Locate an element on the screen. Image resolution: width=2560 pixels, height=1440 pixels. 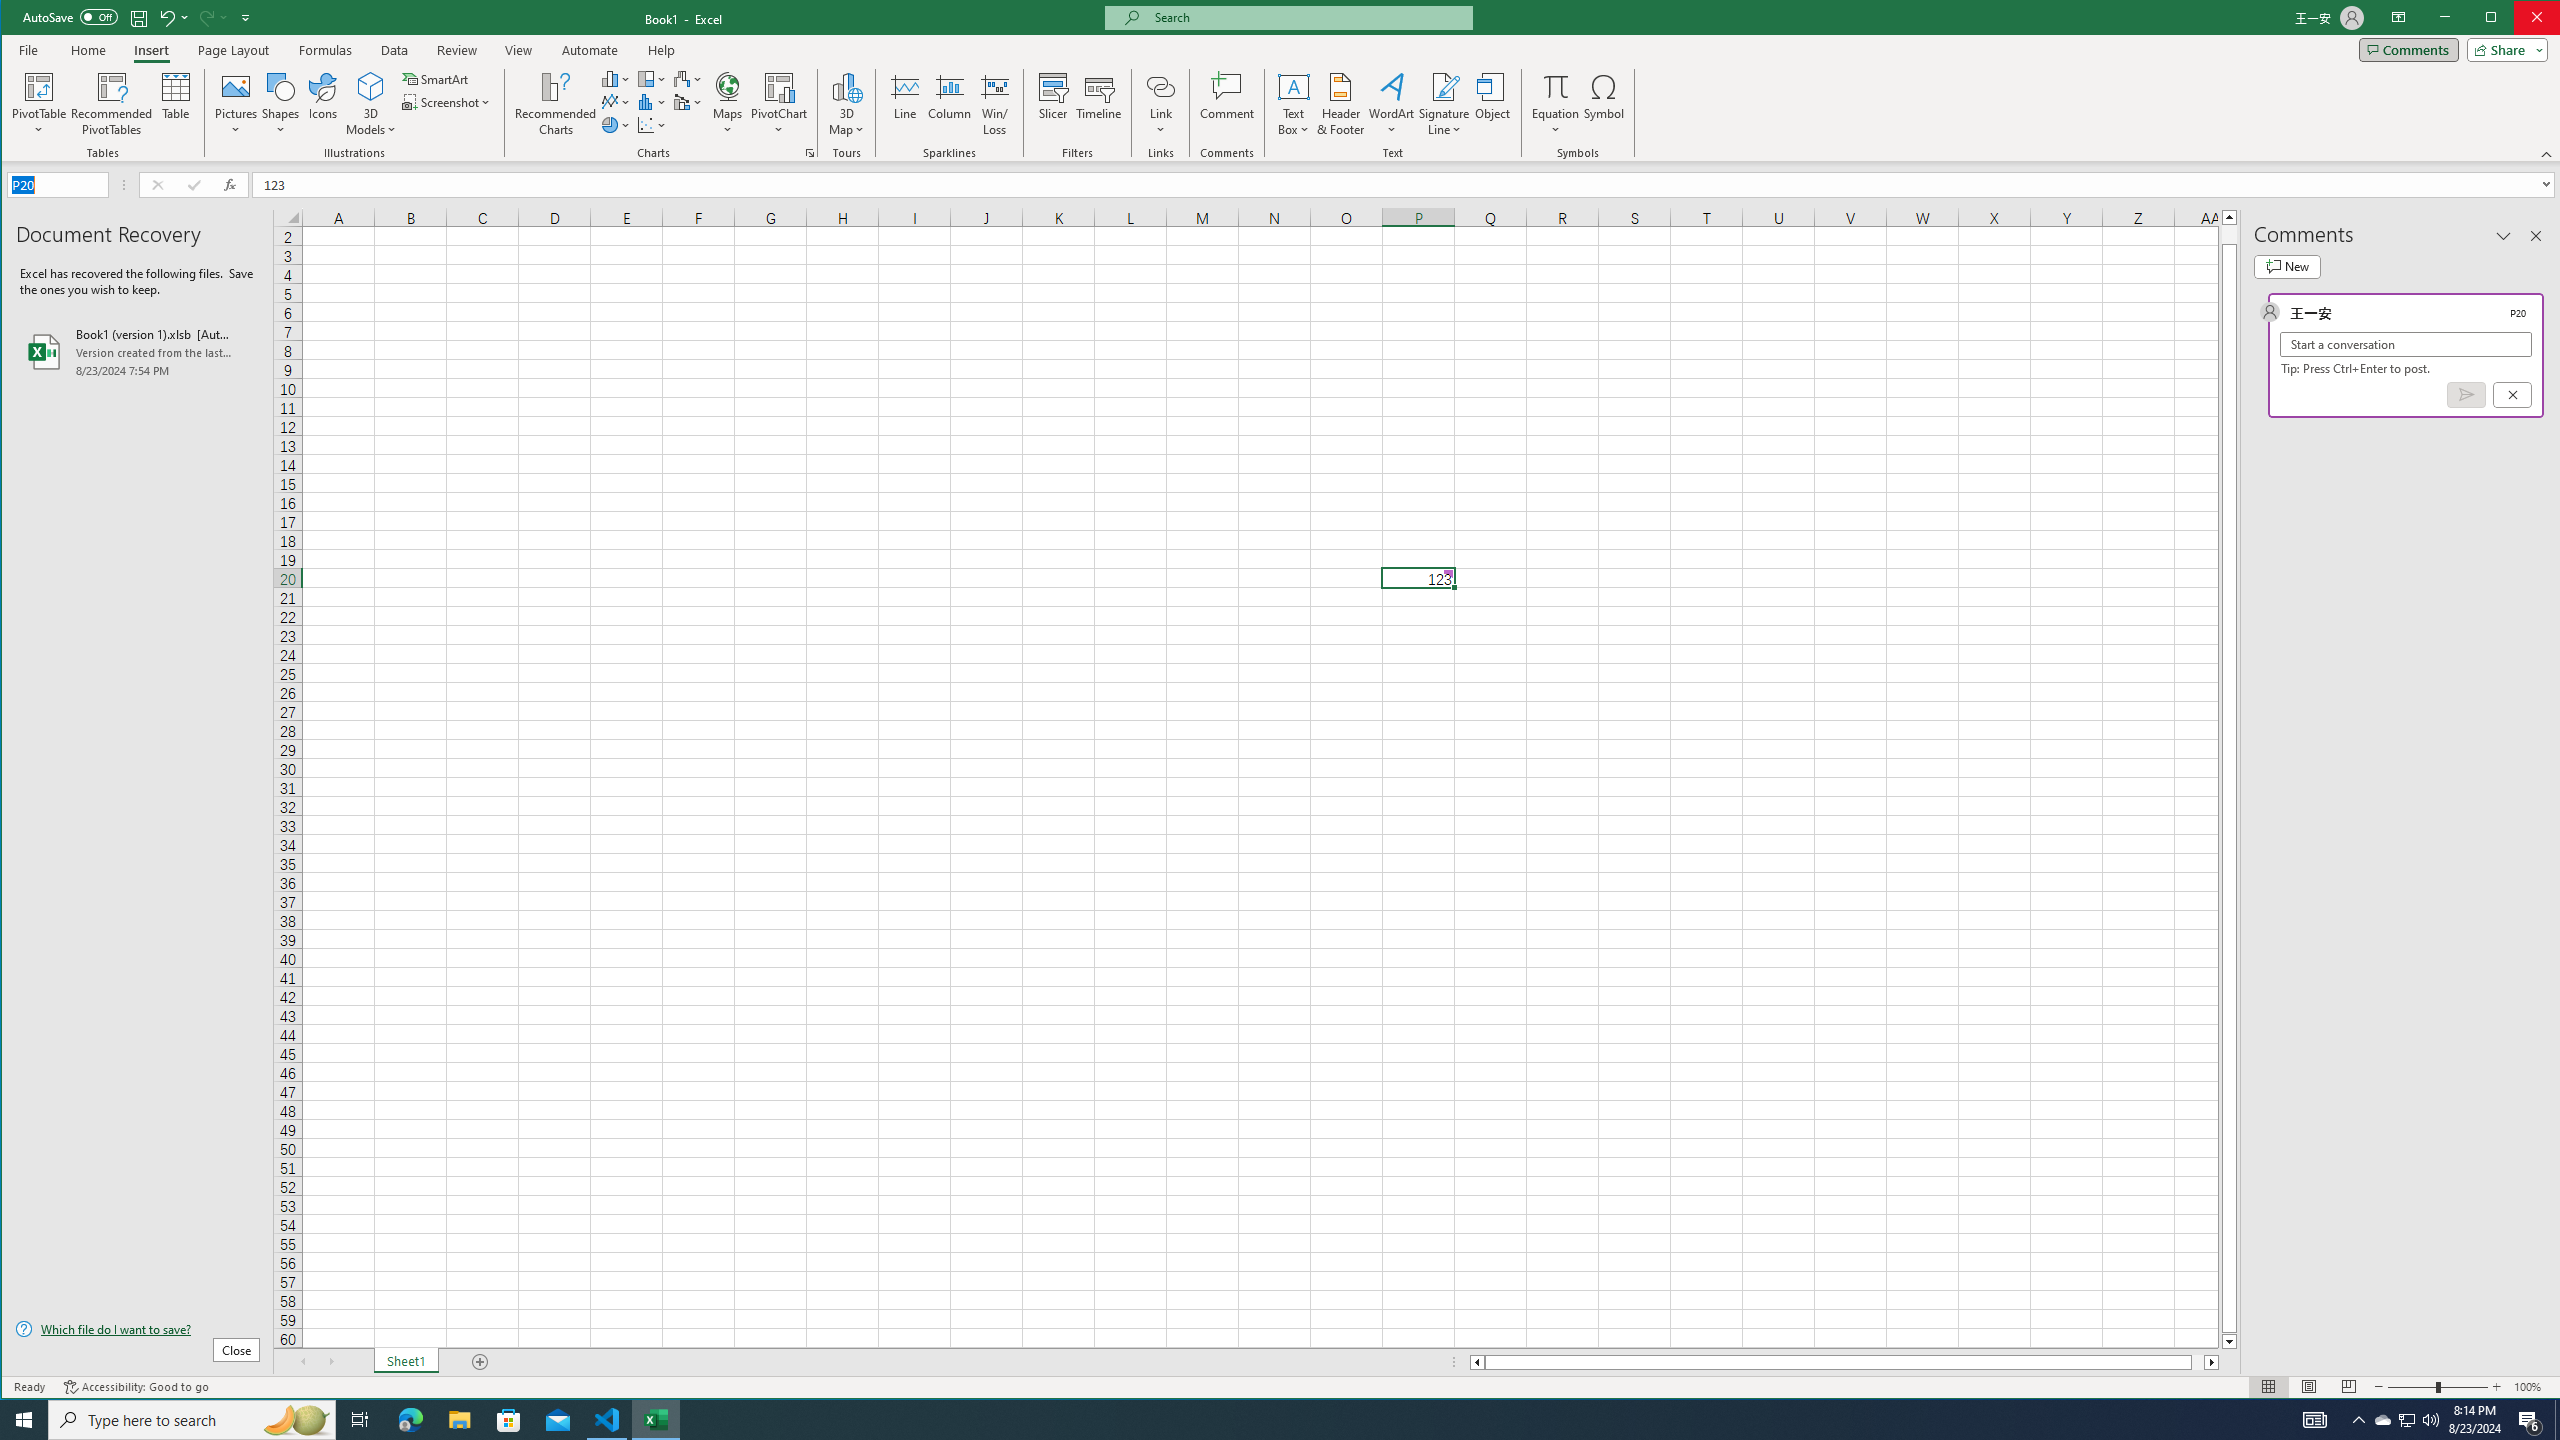
Action Center, 6 new notifications is located at coordinates (2530, 1420).